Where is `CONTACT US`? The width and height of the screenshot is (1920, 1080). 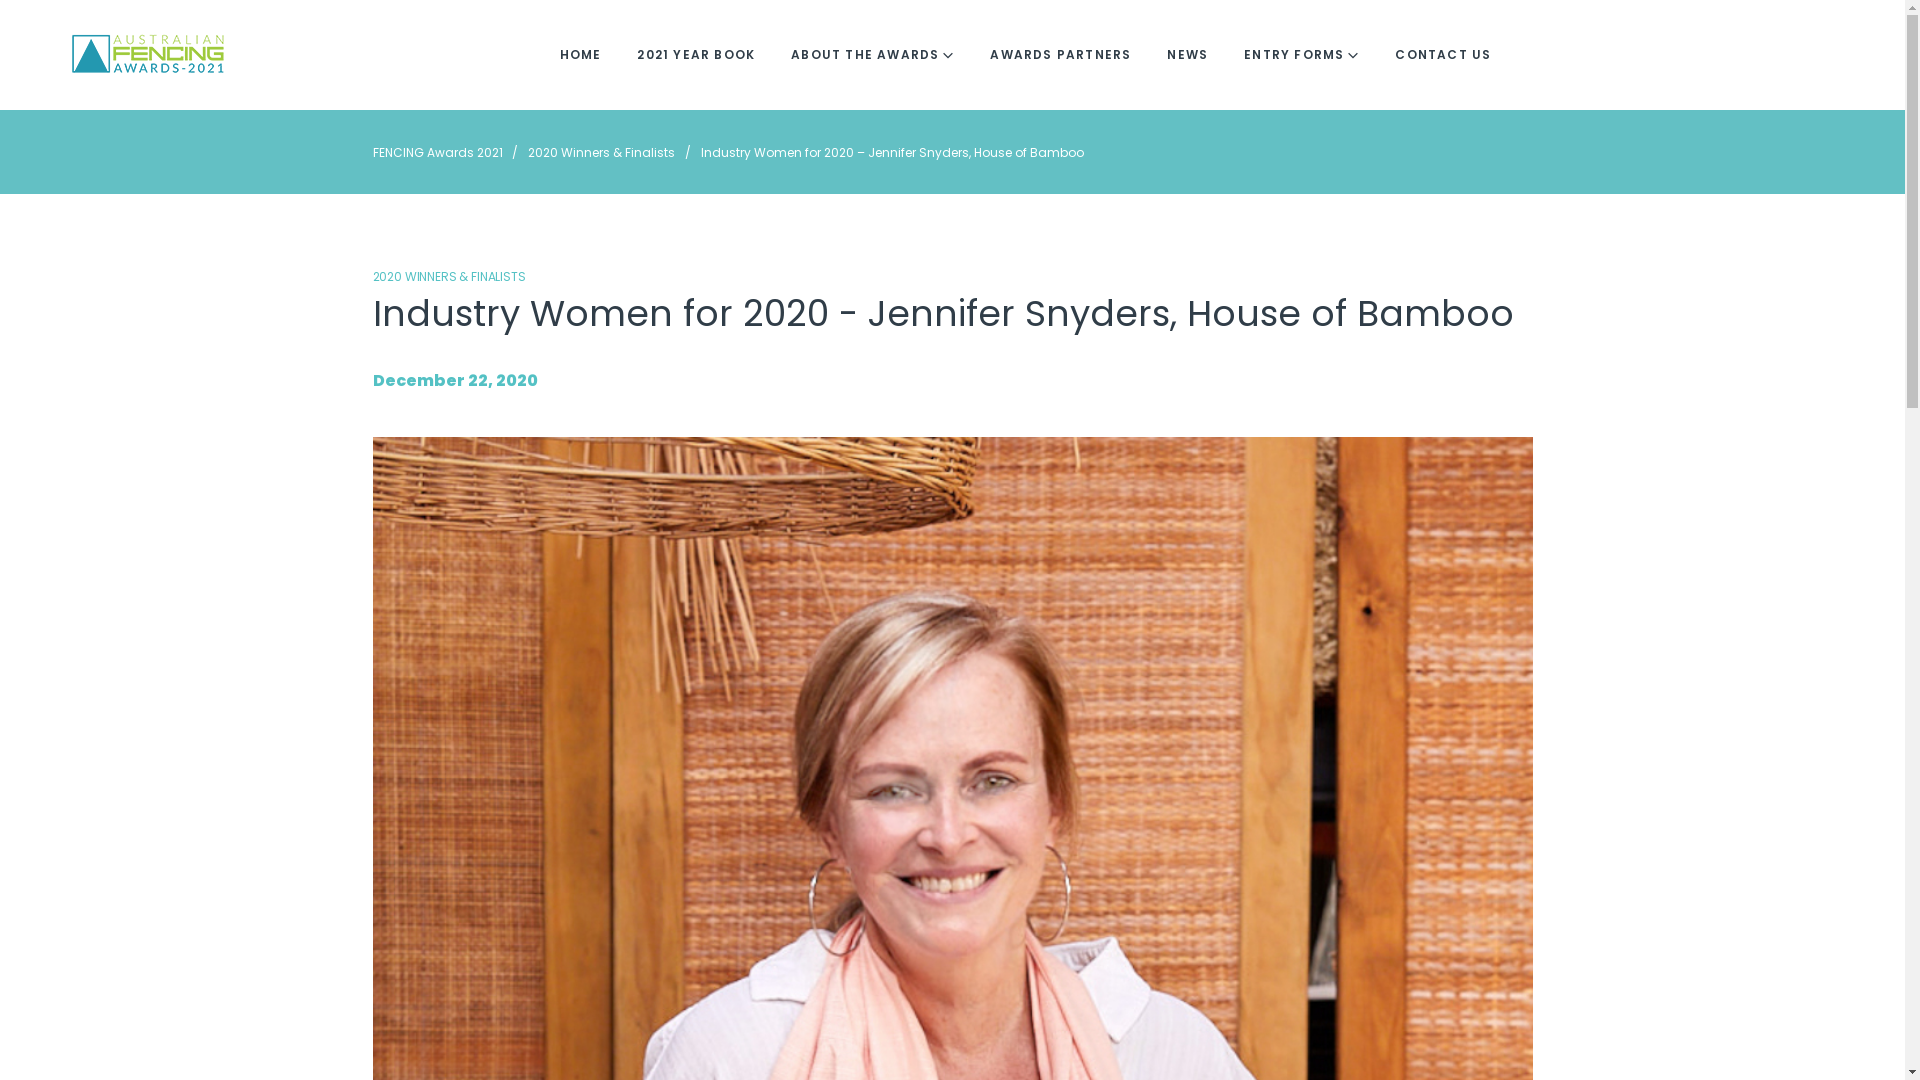 CONTACT US is located at coordinates (1443, 55).